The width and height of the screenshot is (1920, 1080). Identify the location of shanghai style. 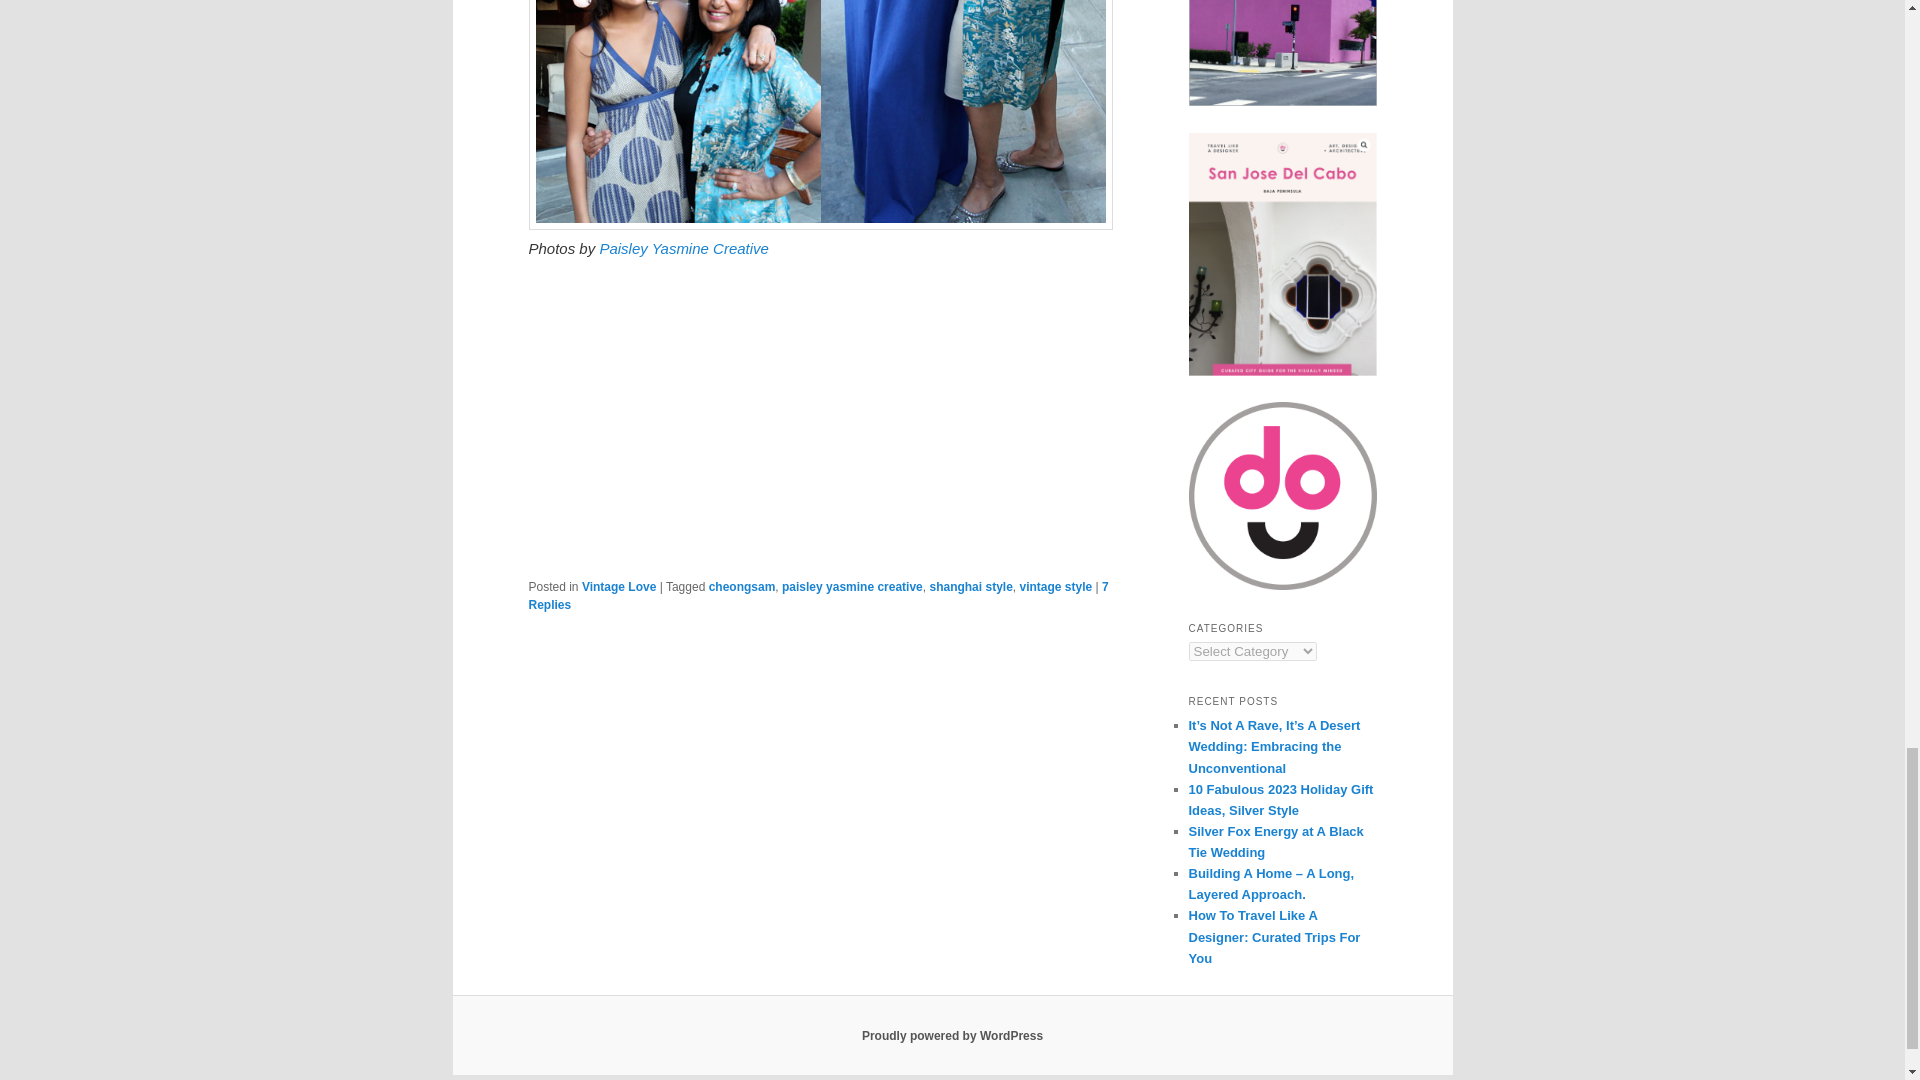
(970, 586).